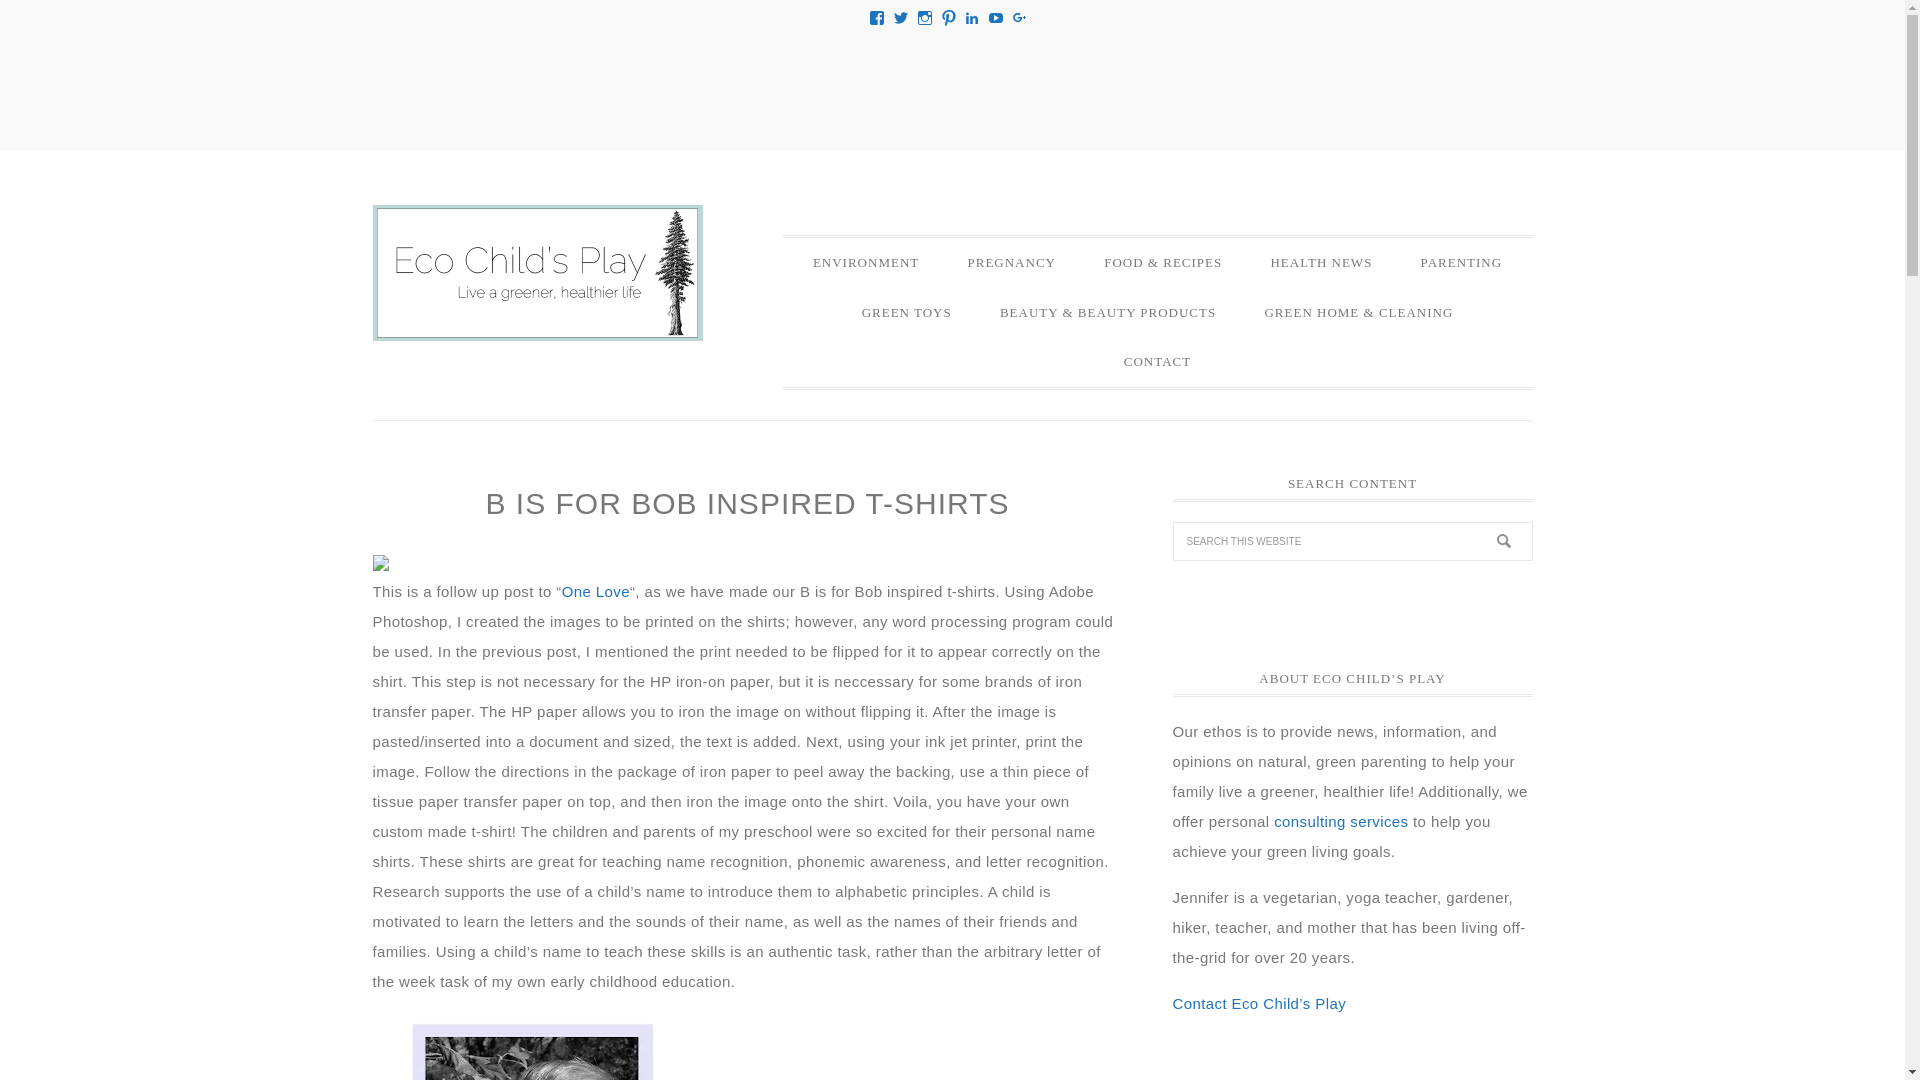 The height and width of the screenshot is (1080, 1920). What do you see at coordinates (951, 84) in the screenshot?
I see `Advertisement` at bounding box center [951, 84].